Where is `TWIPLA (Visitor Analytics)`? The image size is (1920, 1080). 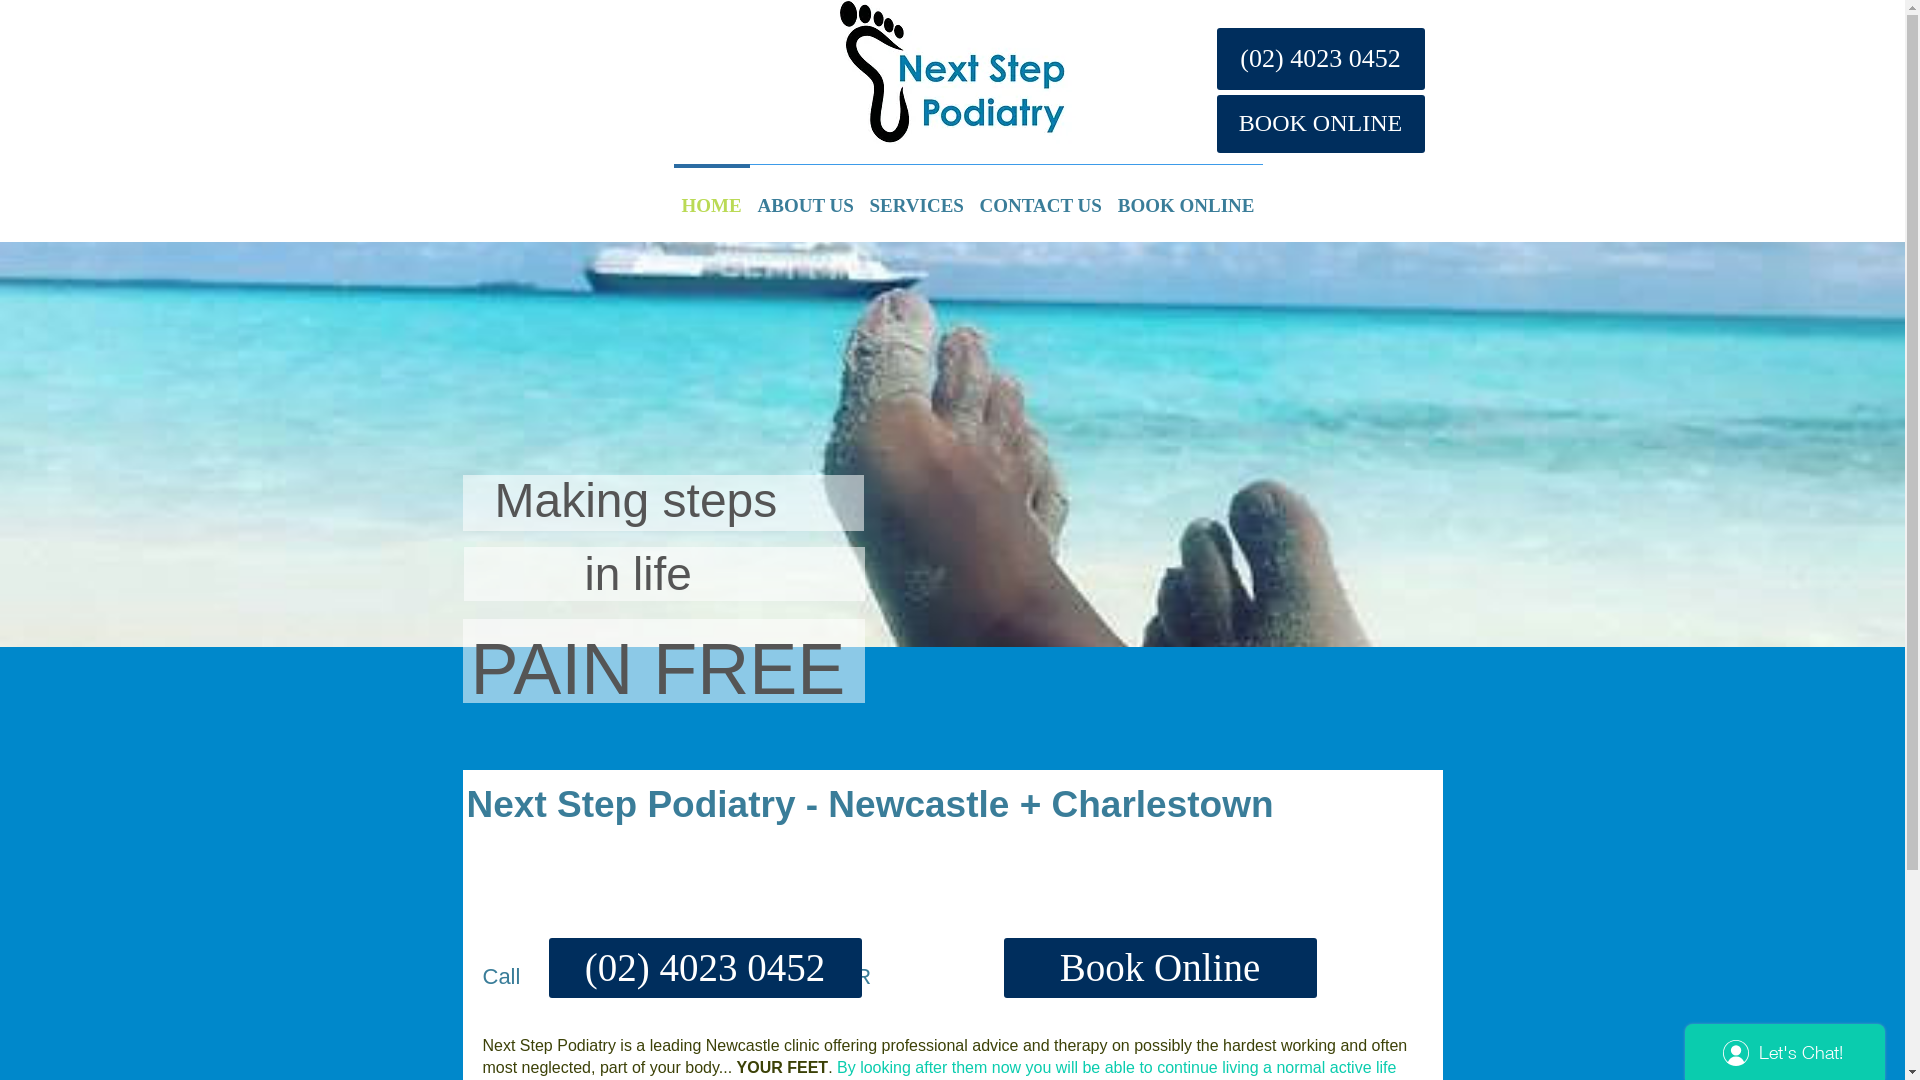 TWIPLA (Visitor Analytics) is located at coordinates (428, 380).